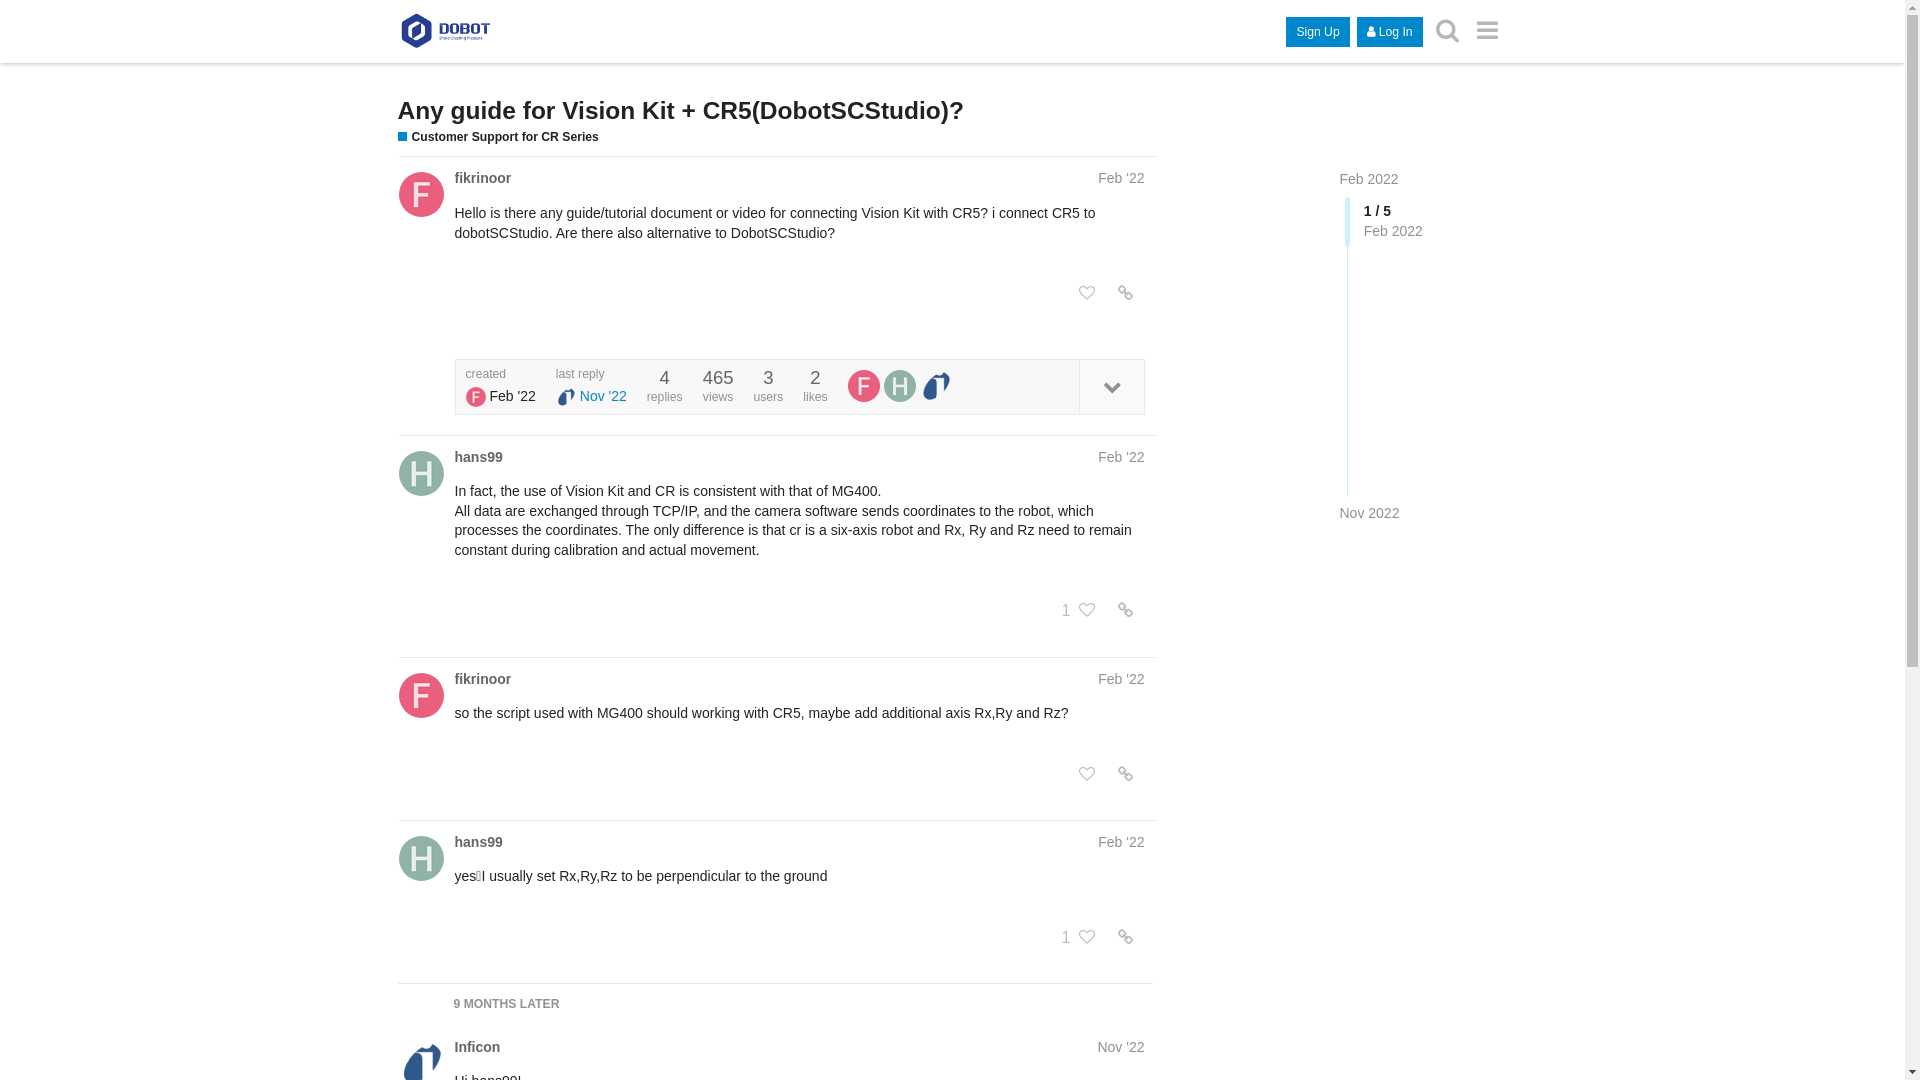  What do you see at coordinates (1126, 937) in the screenshot?
I see `share a link to this post` at bounding box center [1126, 937].